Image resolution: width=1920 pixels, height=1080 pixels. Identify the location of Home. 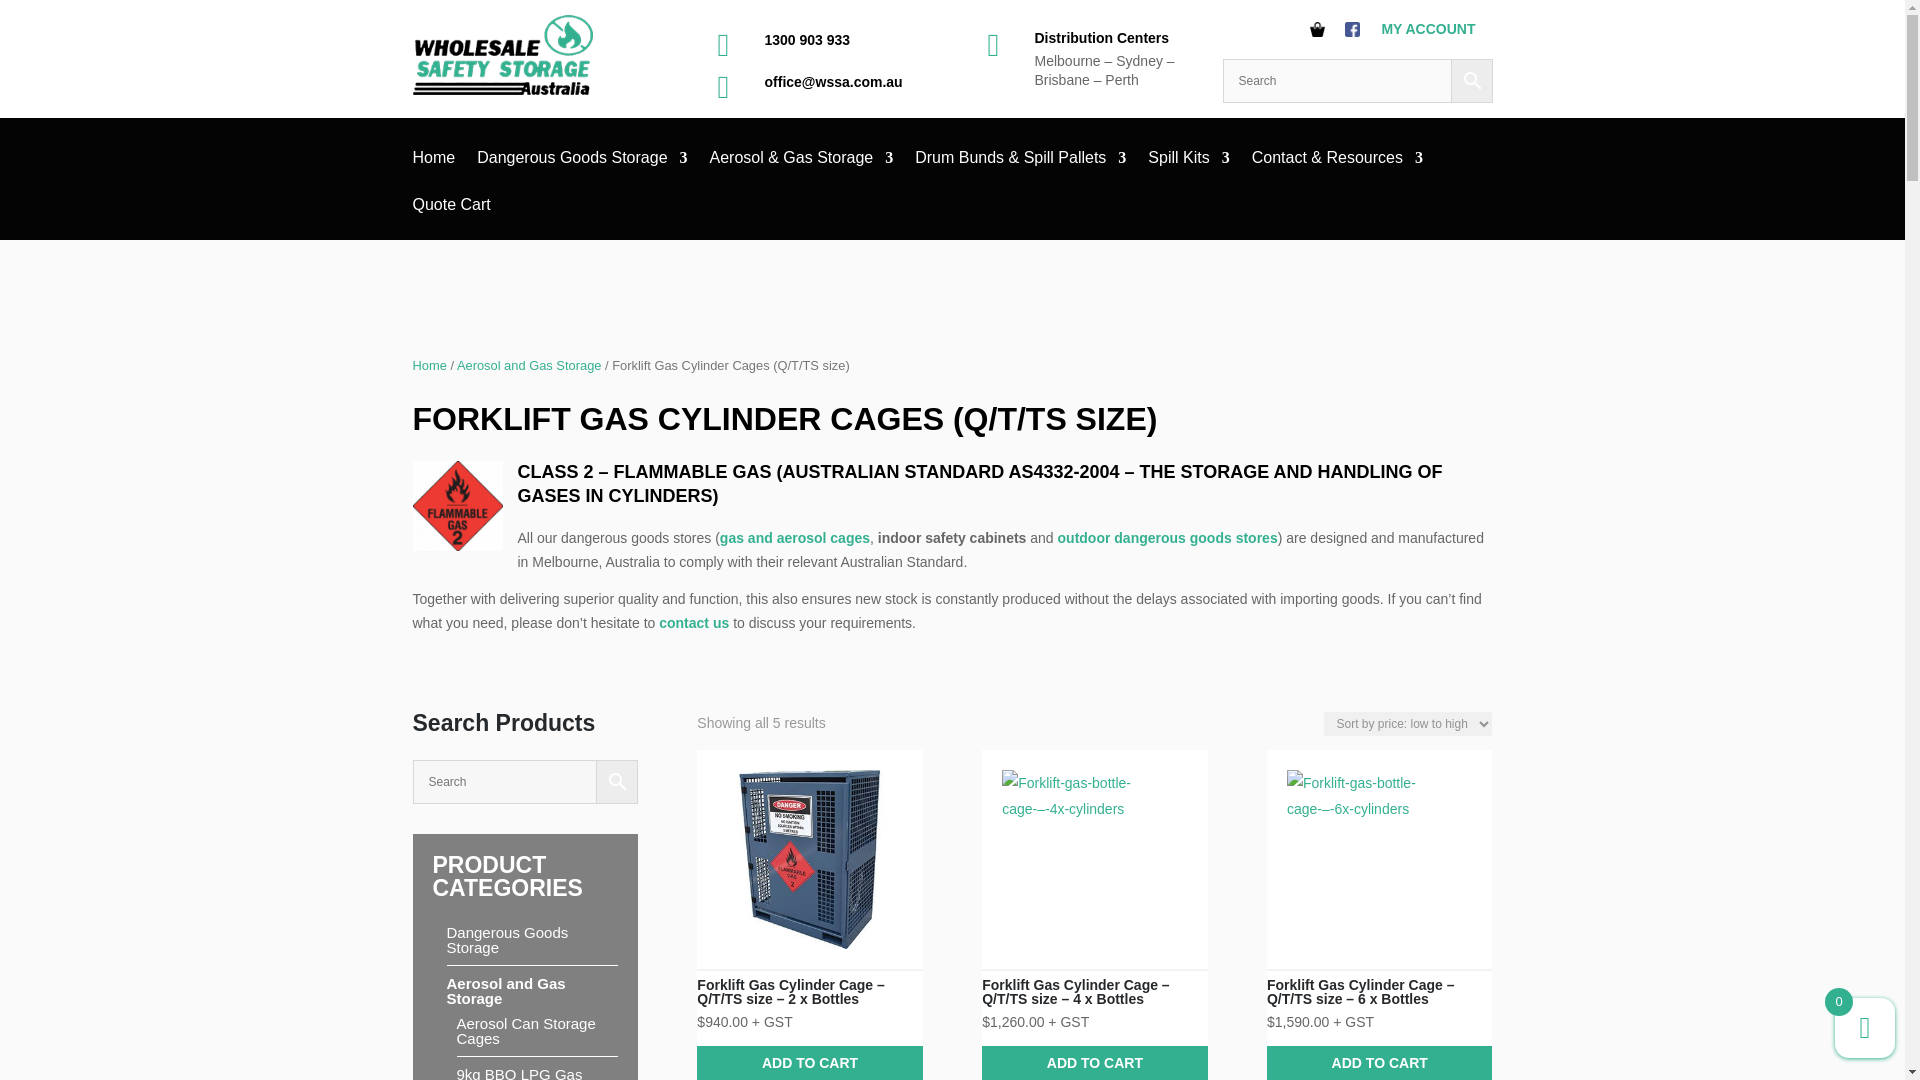
(434, 172).